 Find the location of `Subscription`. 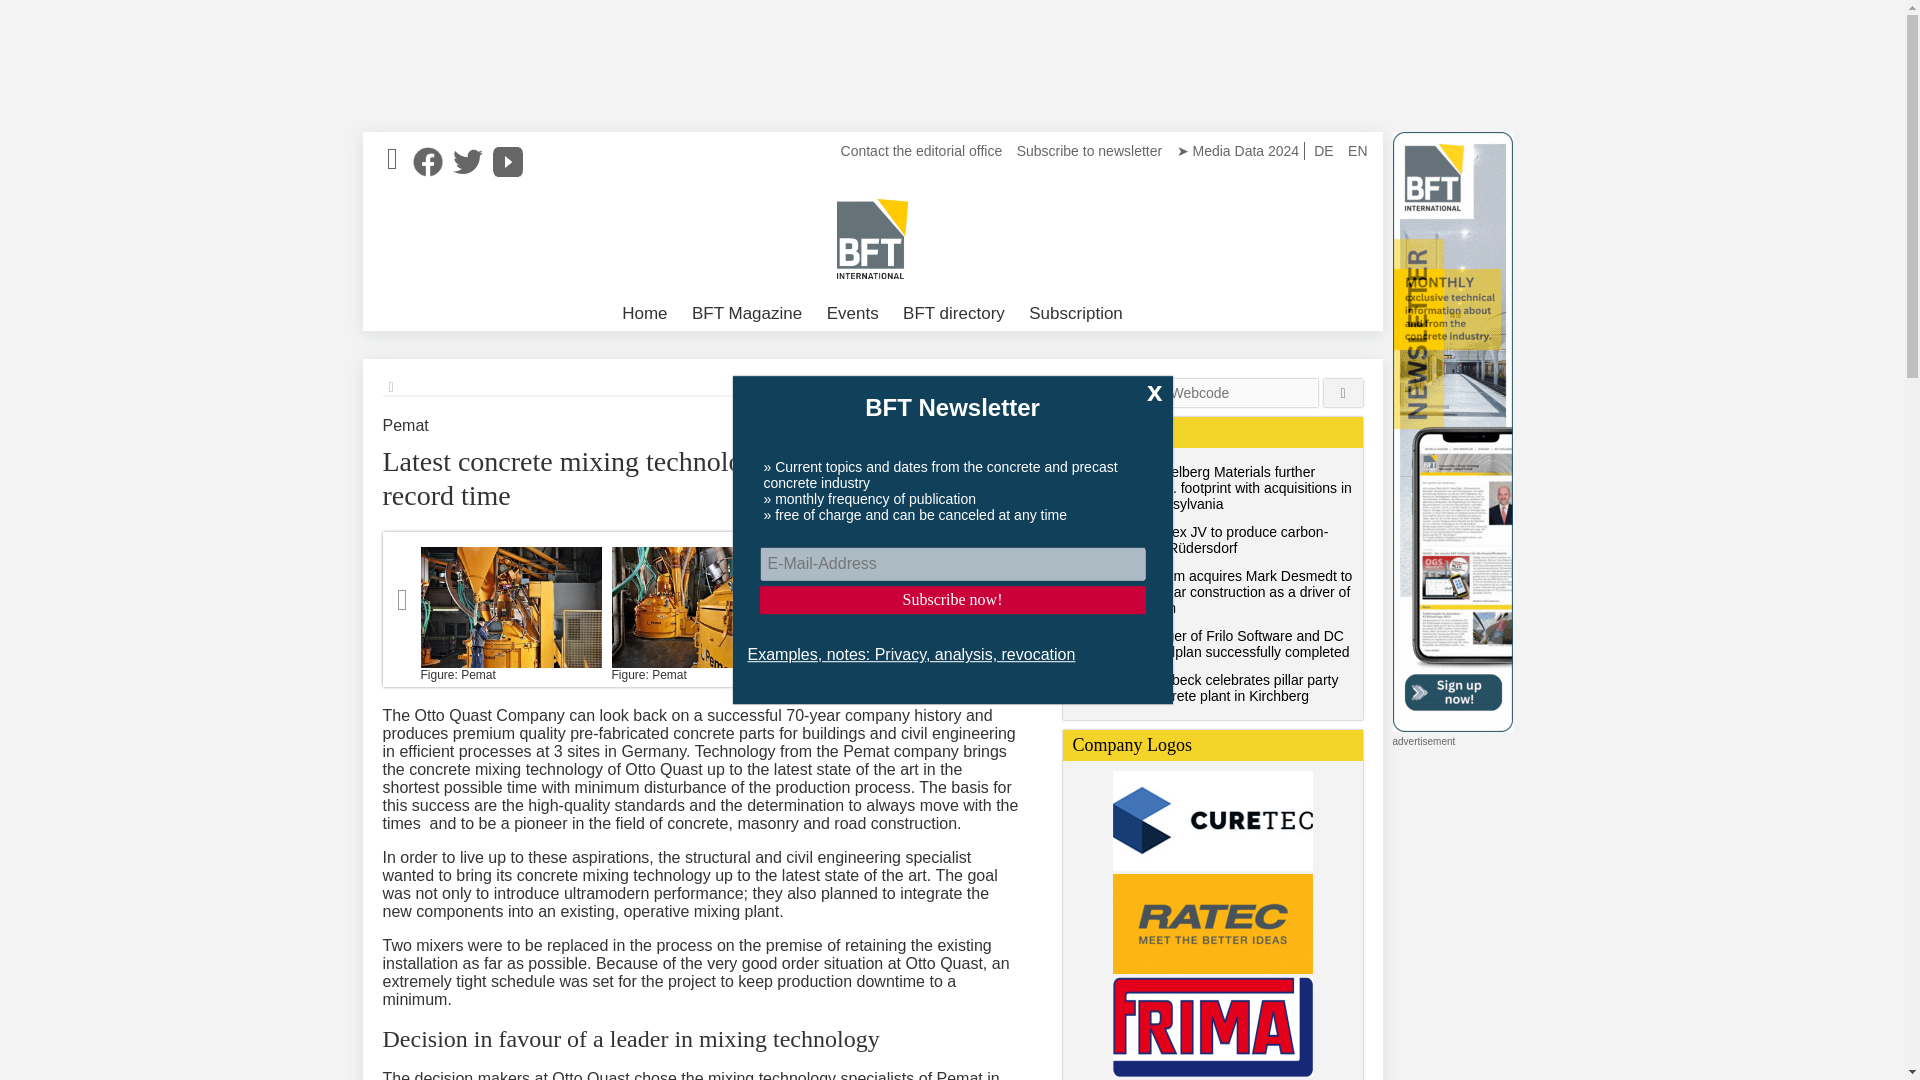

Subscription is located at coordinates (1076, 314).